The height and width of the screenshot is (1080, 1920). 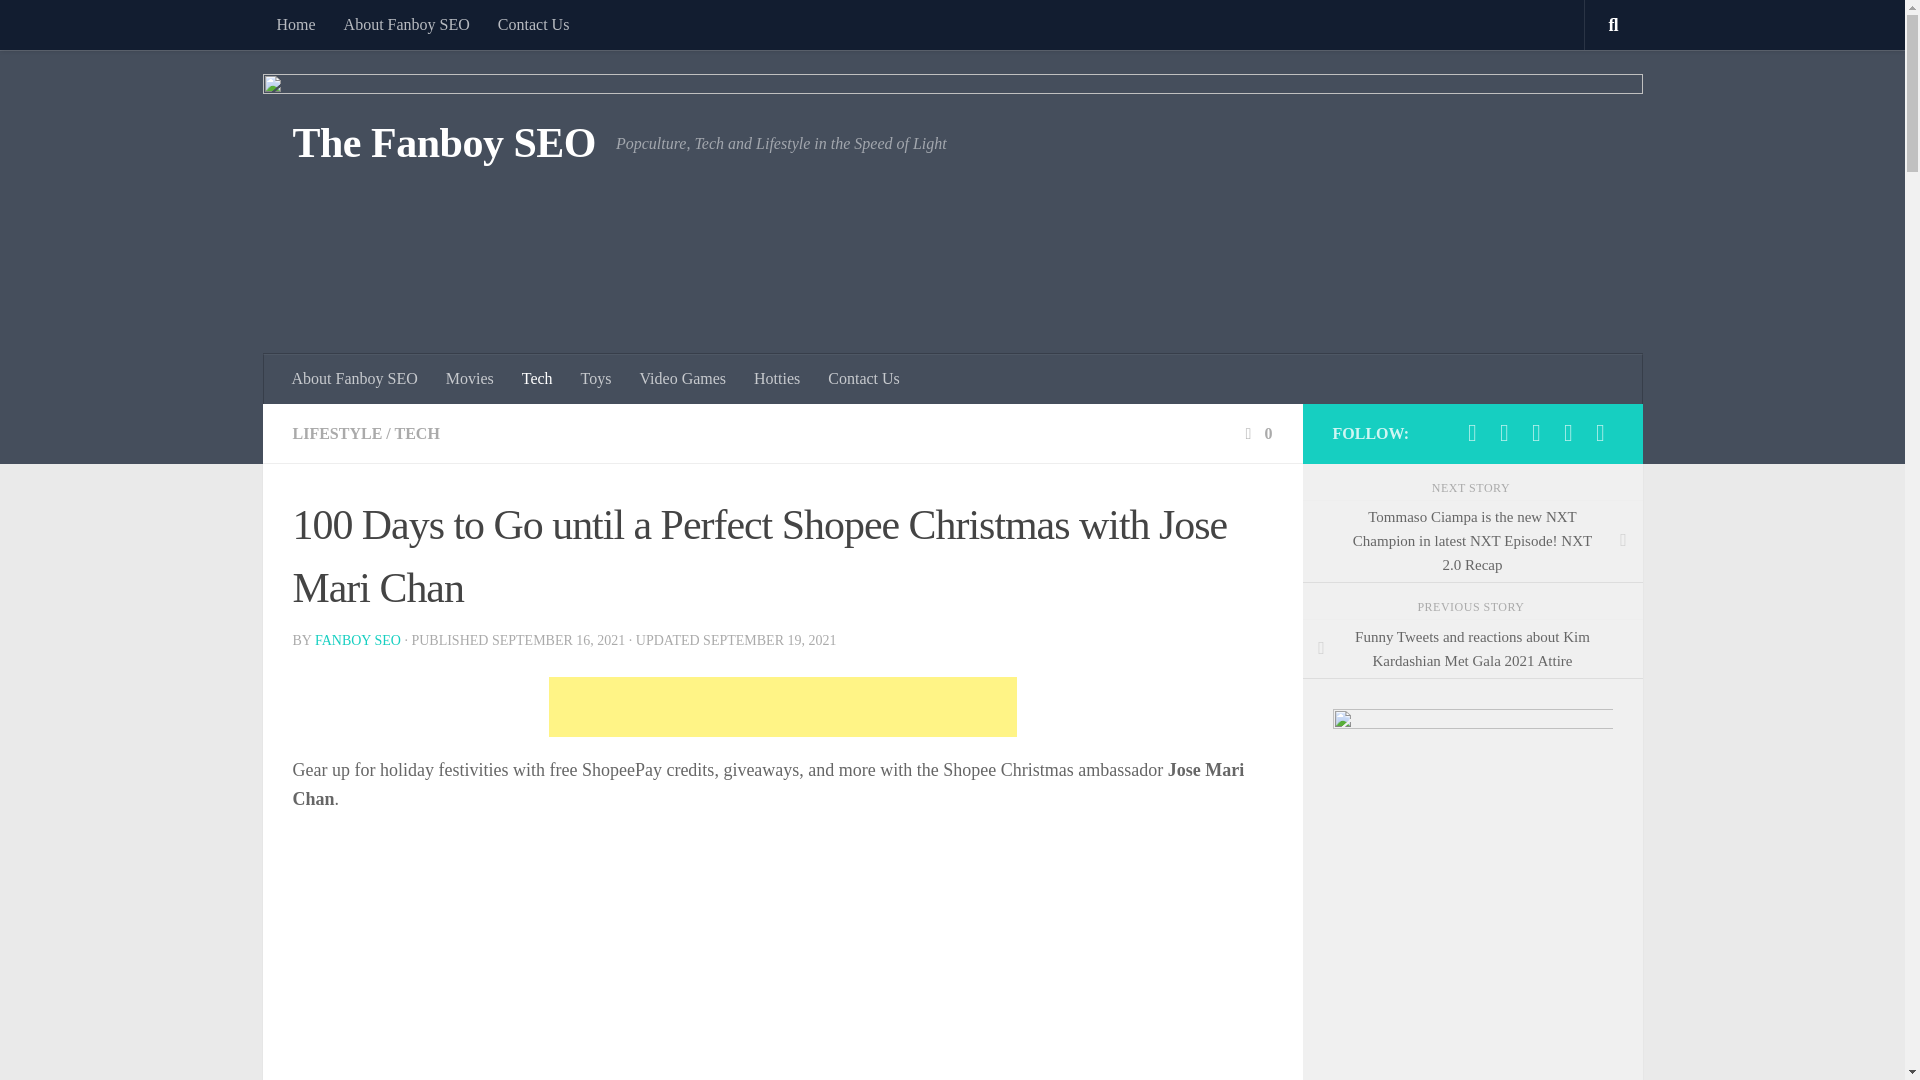 What do you see at coordinates (1568, 432) in the screenshot?
I see `Follow us on Twitch` at bounding box center [1568, 432].